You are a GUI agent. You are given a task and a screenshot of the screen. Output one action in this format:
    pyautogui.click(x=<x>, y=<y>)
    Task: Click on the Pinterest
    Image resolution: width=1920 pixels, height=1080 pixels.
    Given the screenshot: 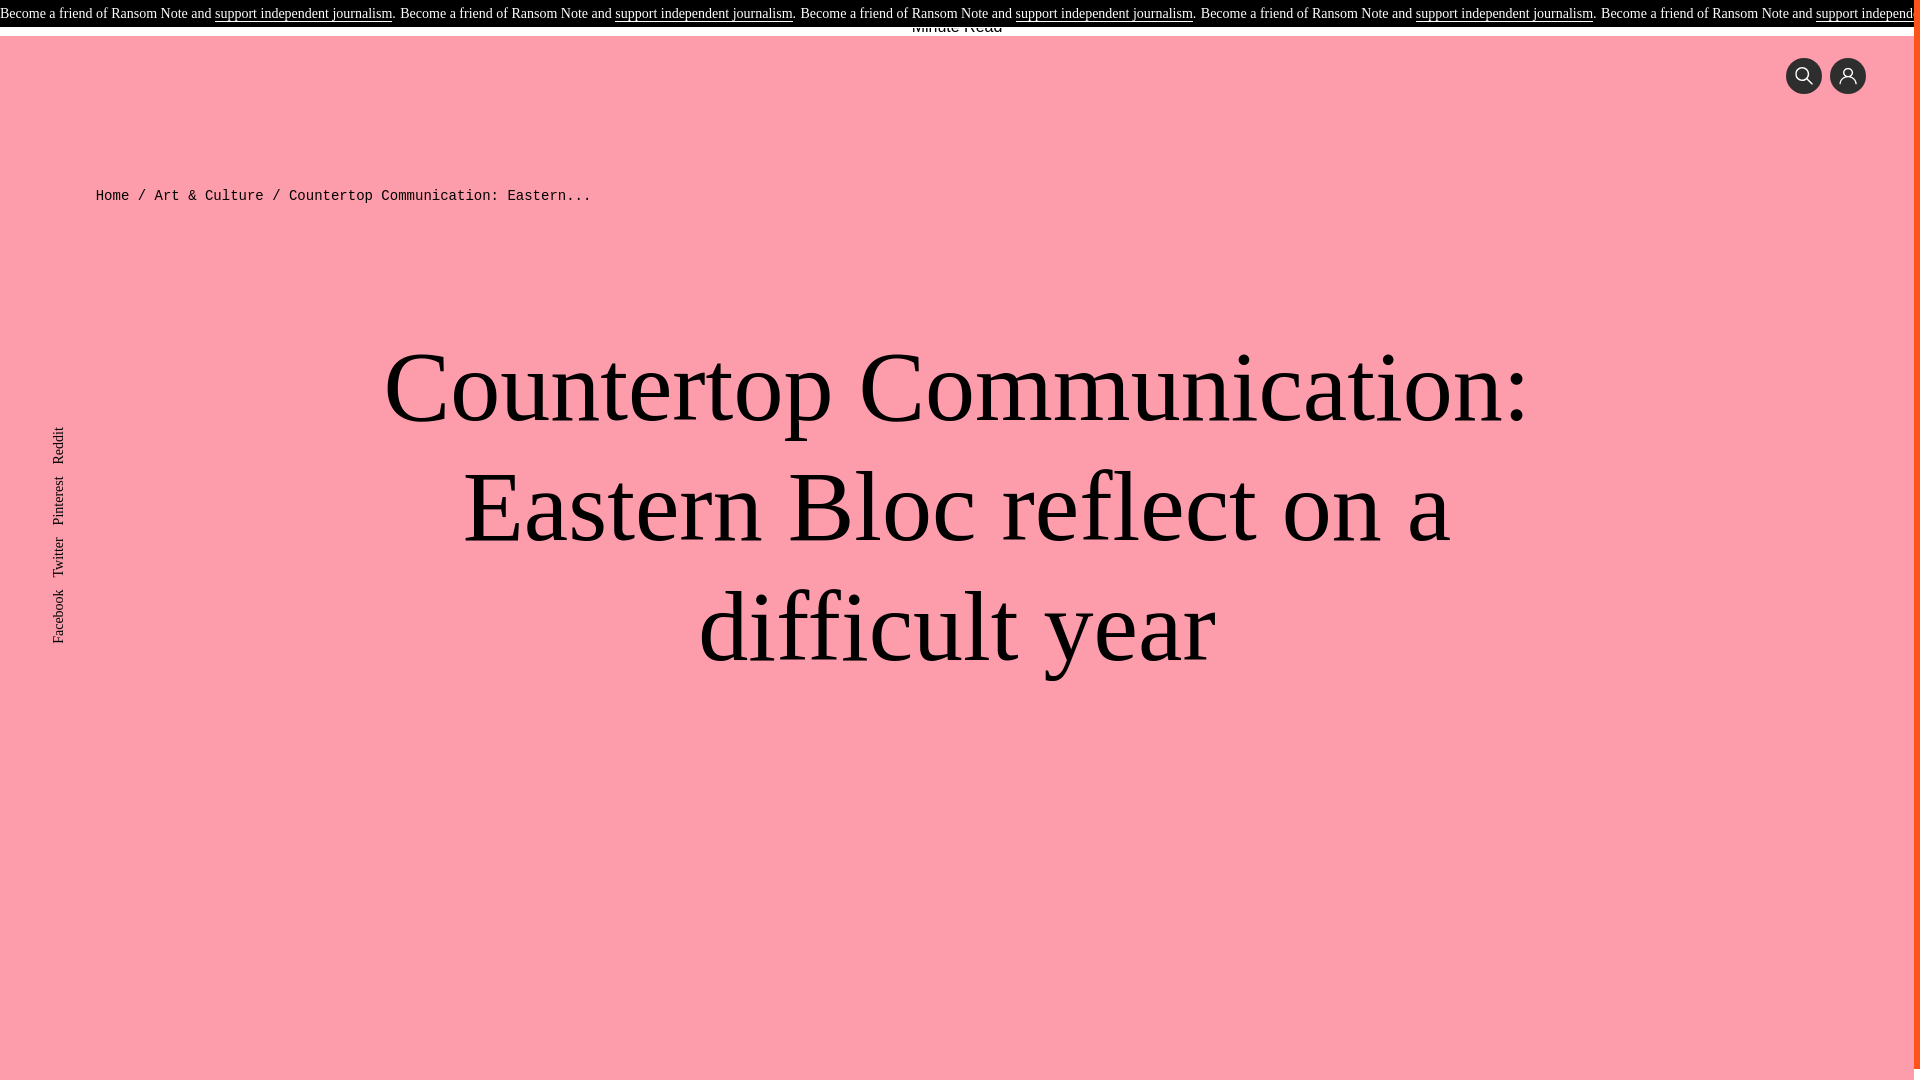 What is the action you would take?
    pyautogui.click(x=75, y=484)
    